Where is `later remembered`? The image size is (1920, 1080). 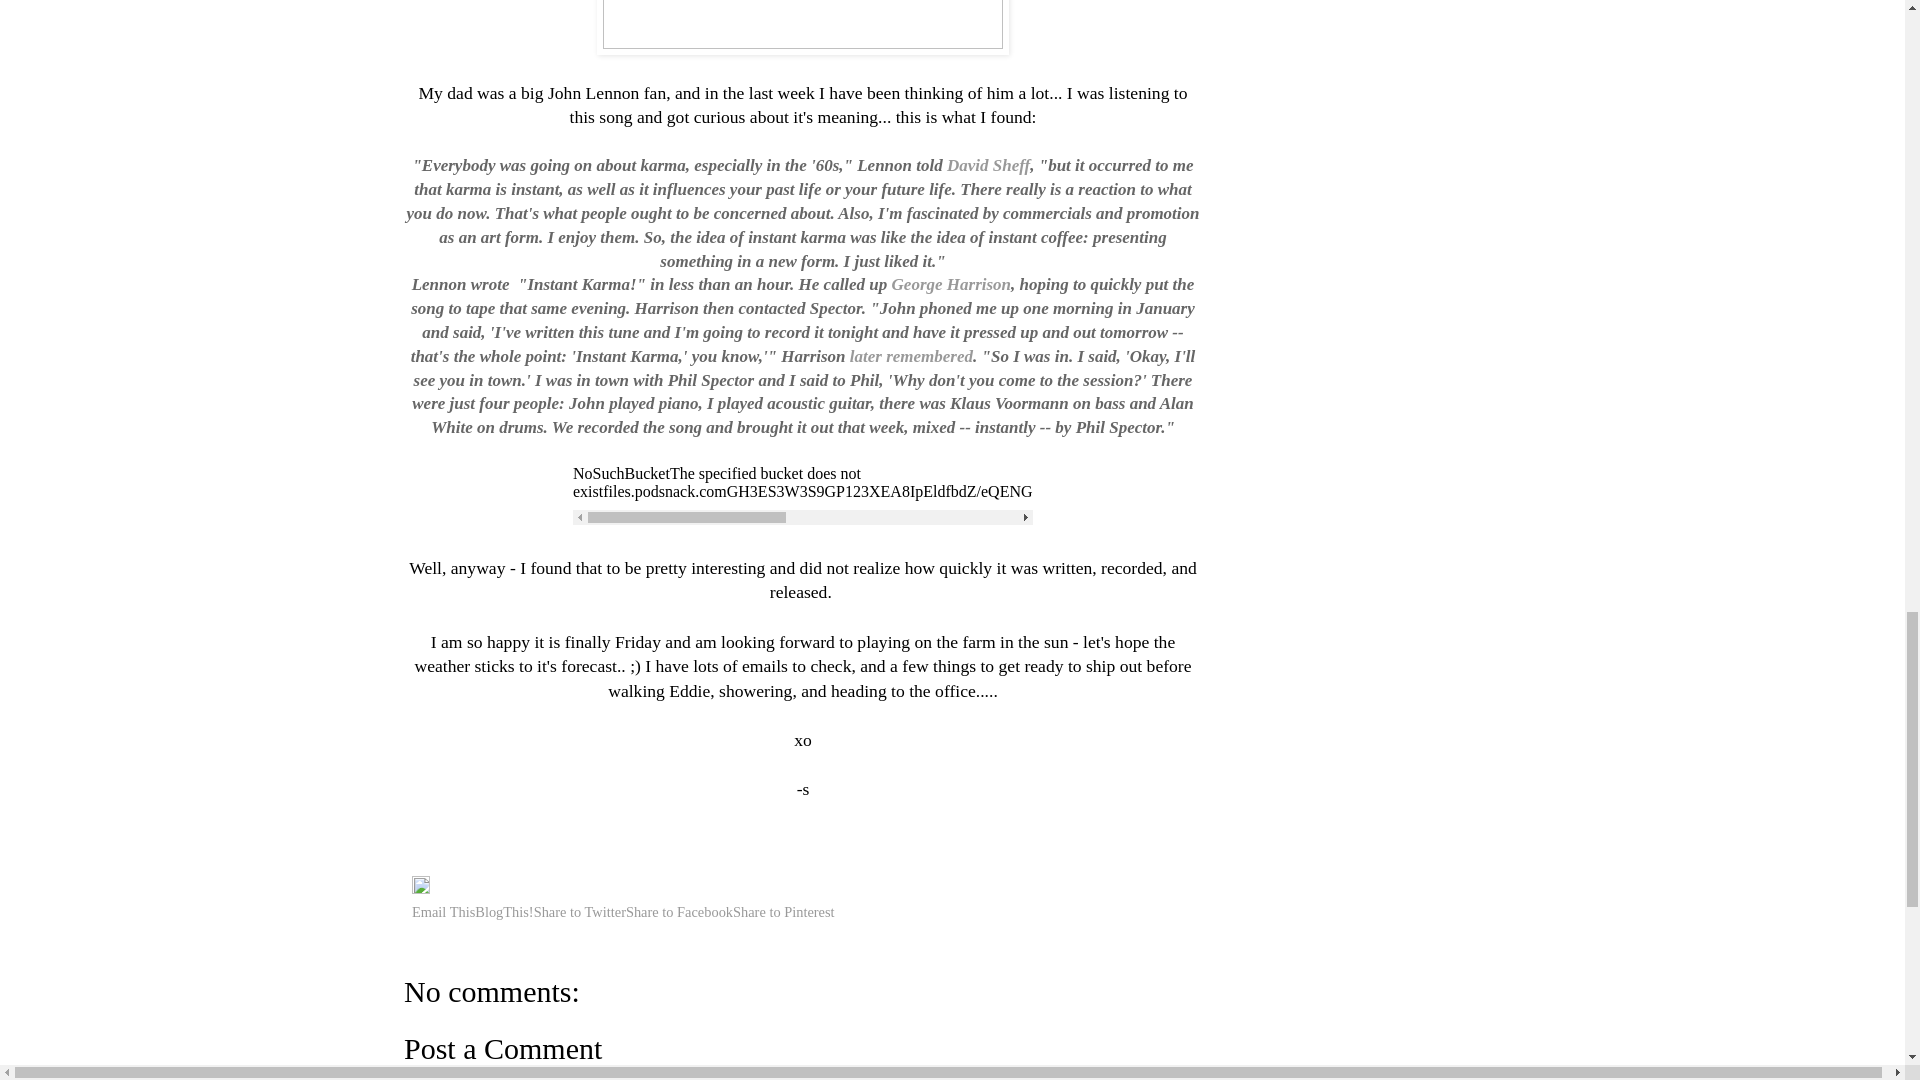
later remembered is located at coordinates (912, 356).